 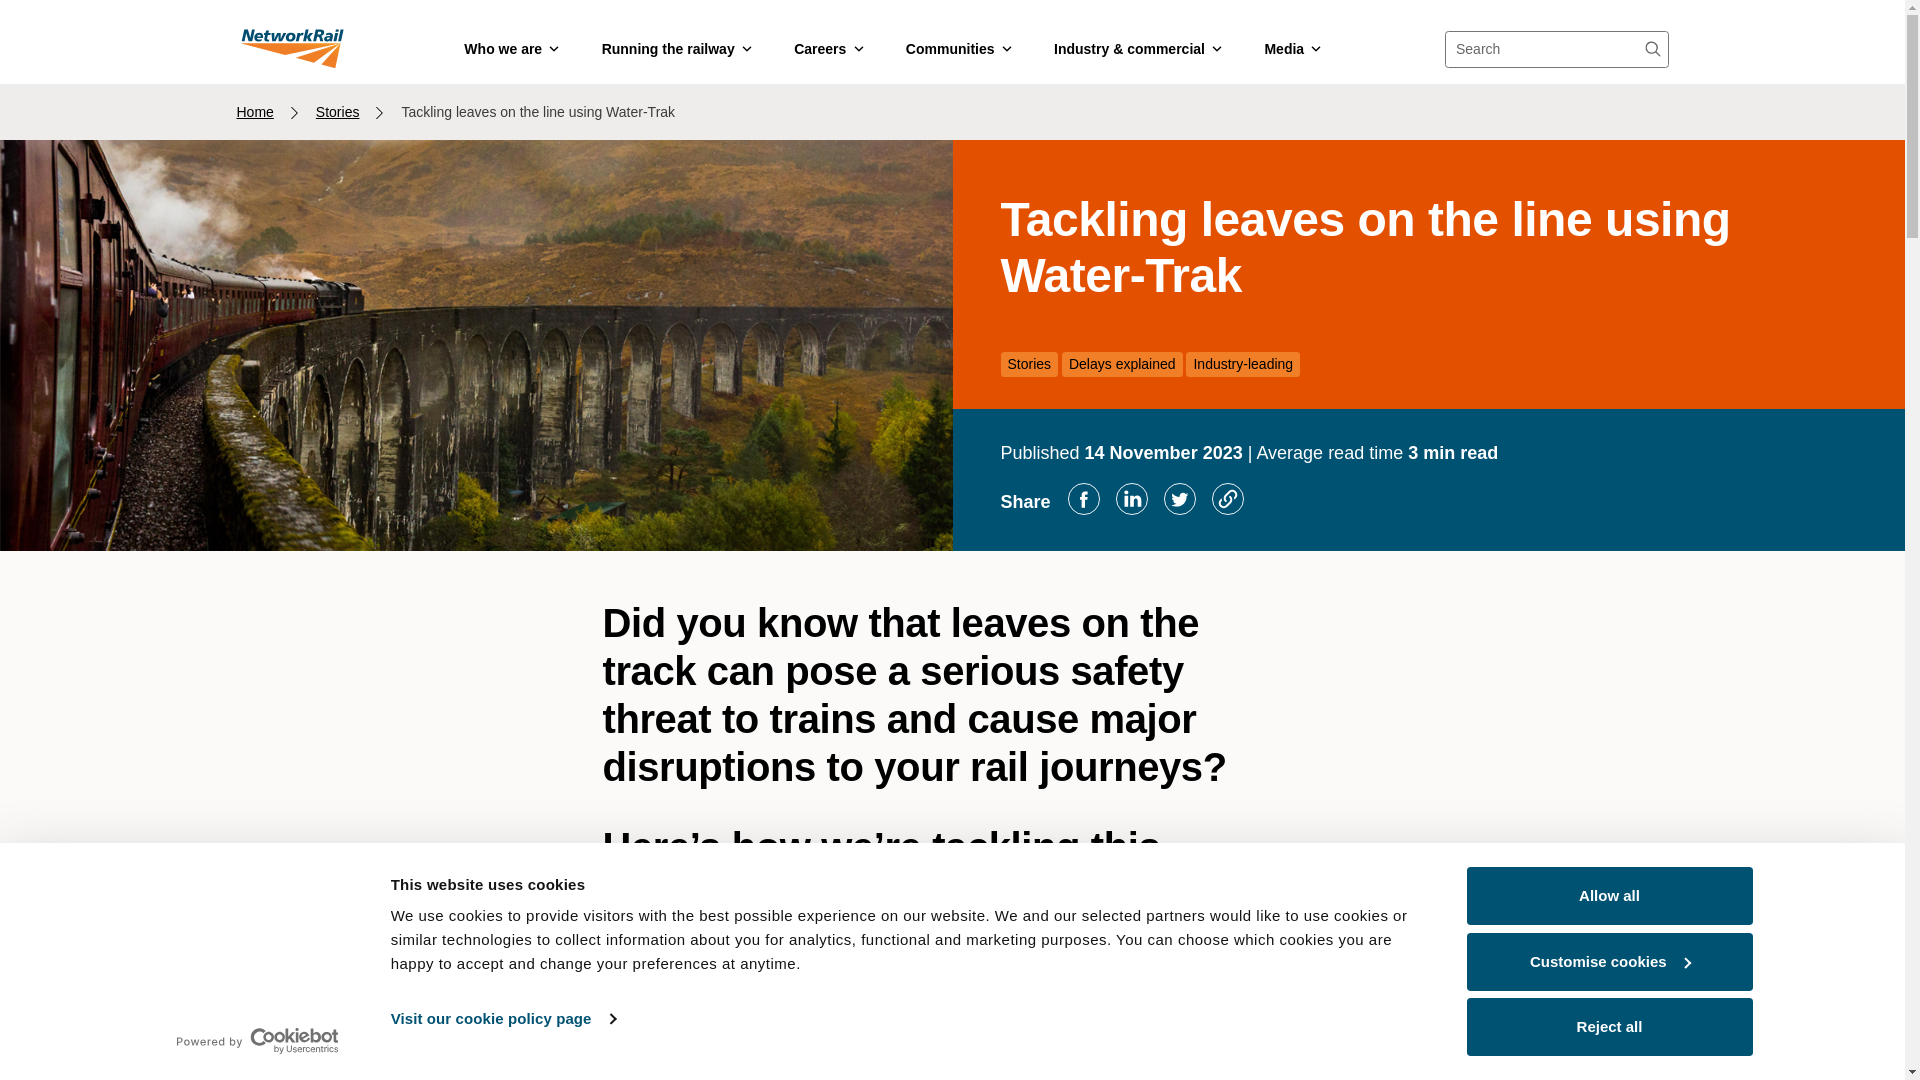 What do you see at coordinates (502, 1018) in the screenshot?
I see `Visit our cookie policy page` at bounding box center [502, 1018].